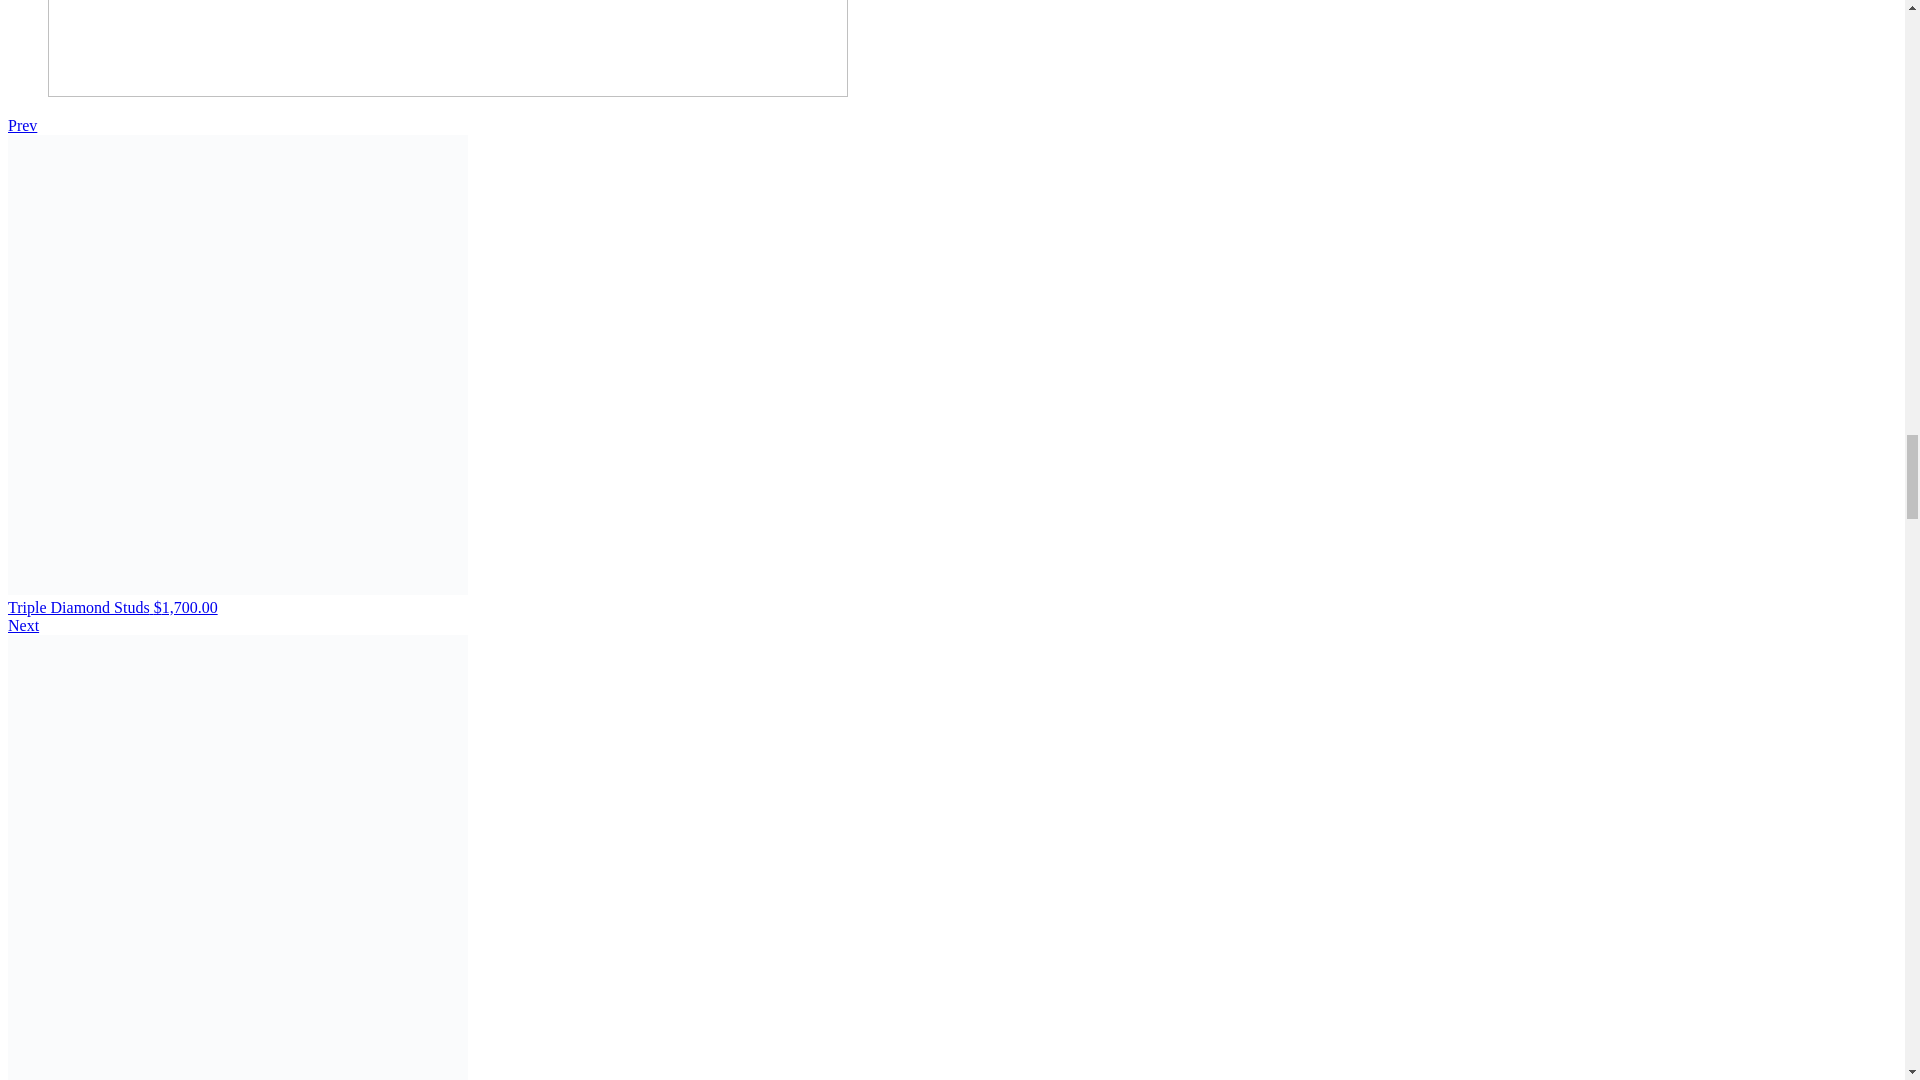 The image size is (1920, 1080). Describe the element at coordinates (448, 48) in the screenshot. I see `2040` at that location.